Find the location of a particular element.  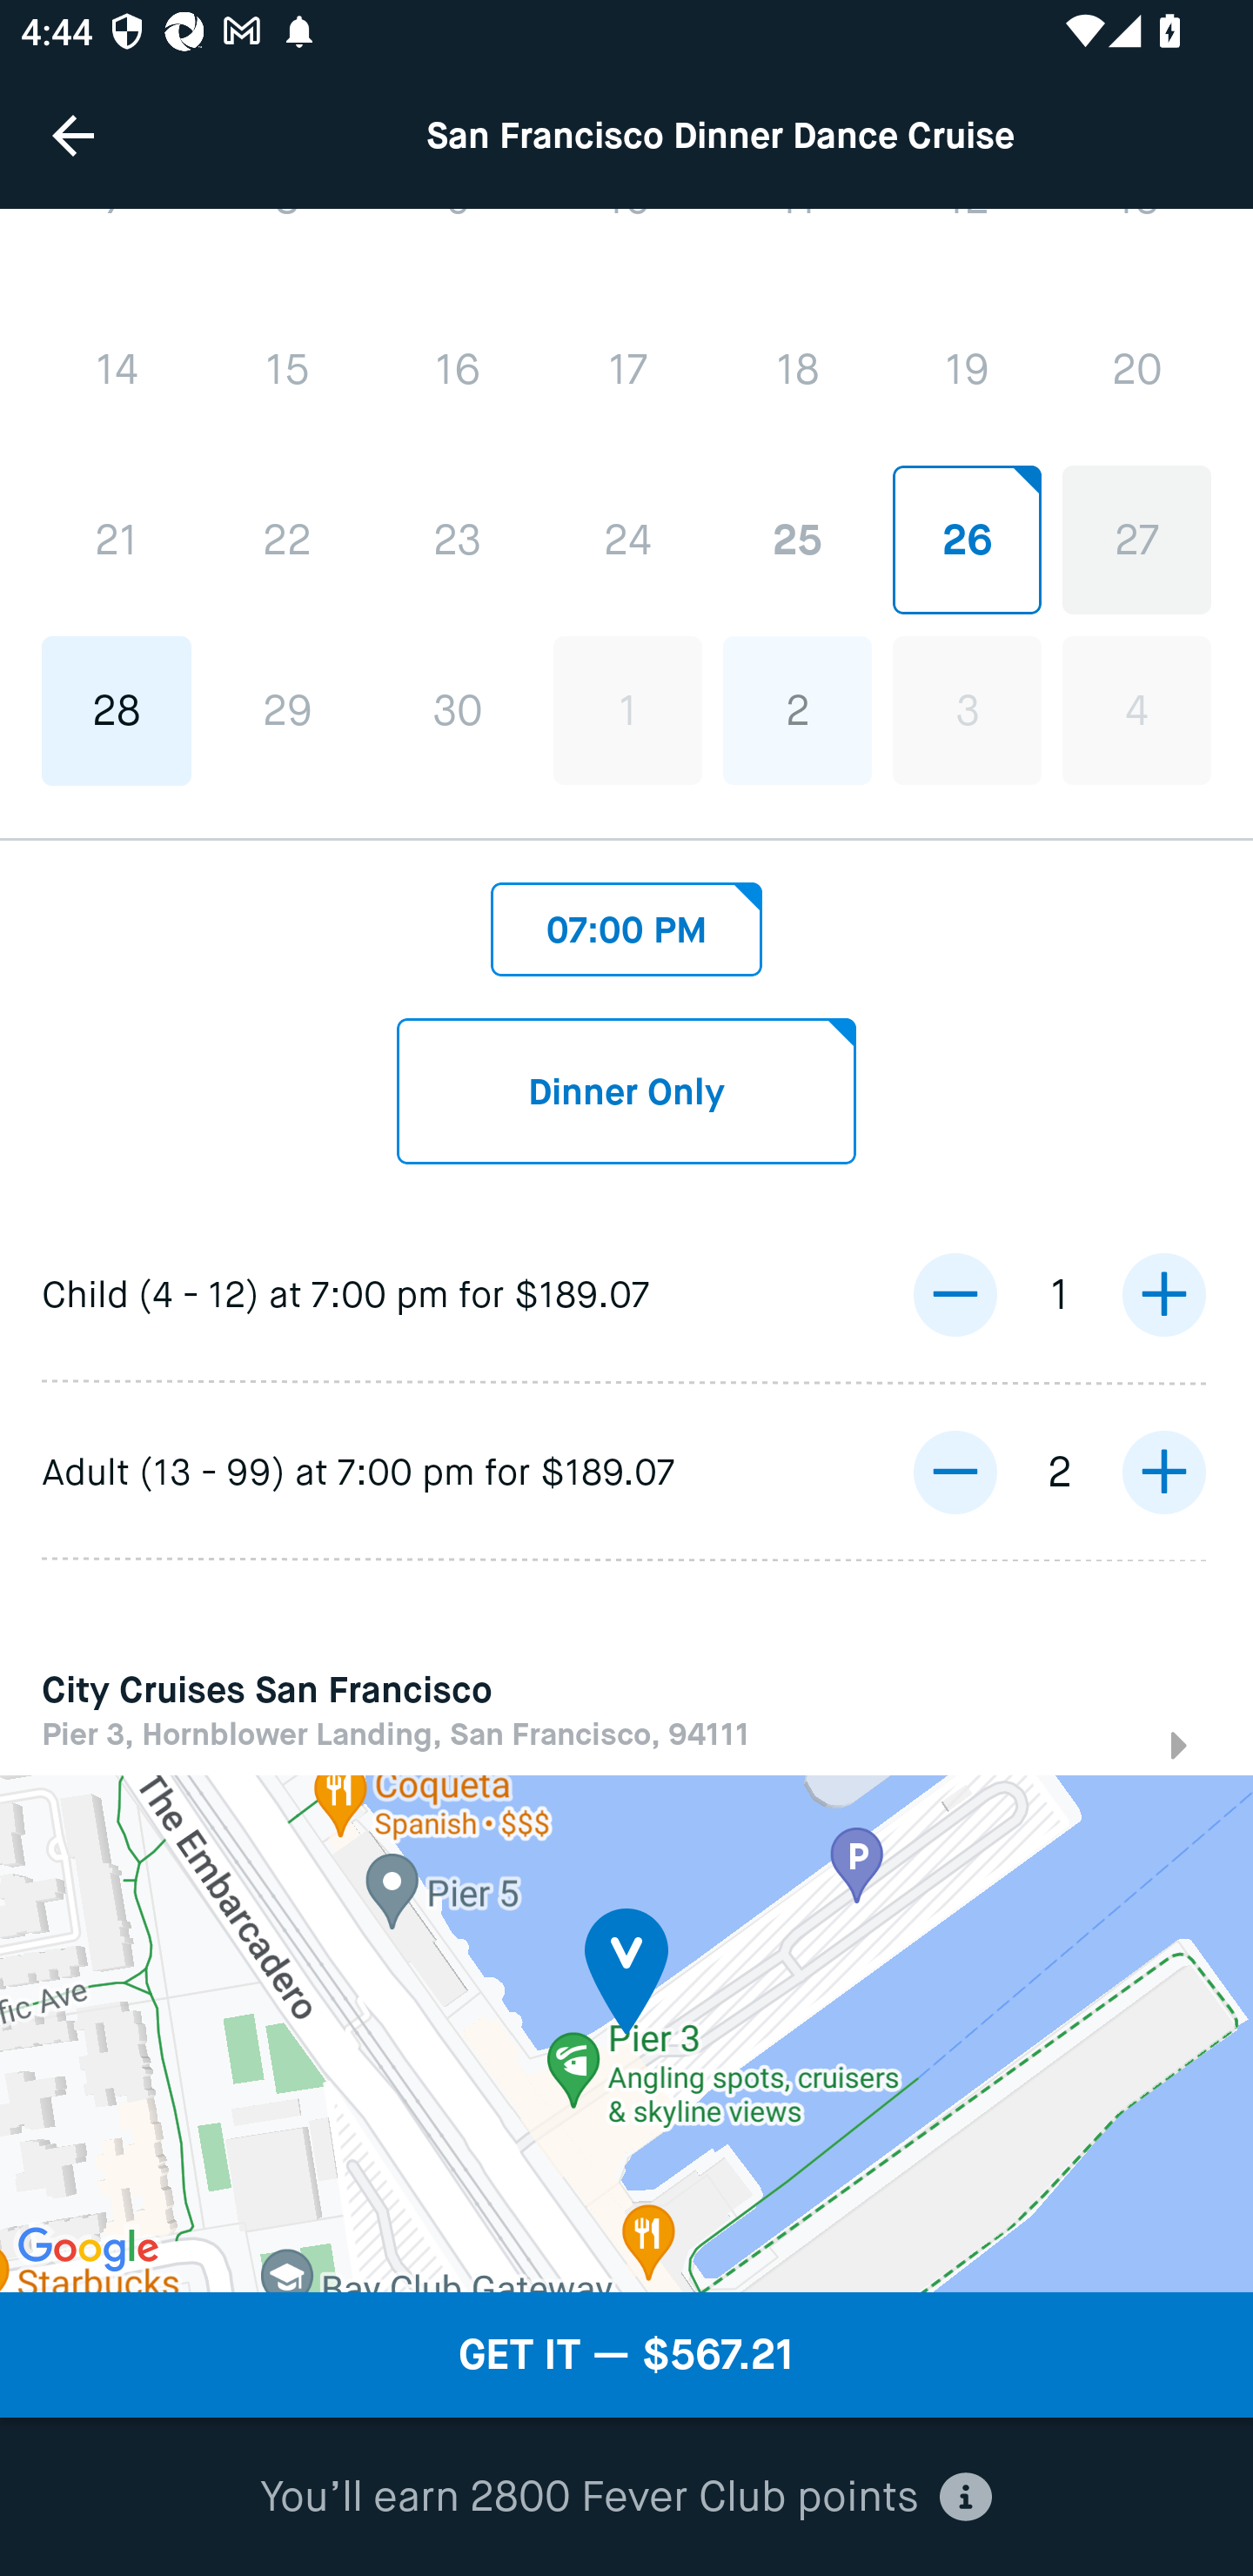

29 is located at coordinates (287, 710).